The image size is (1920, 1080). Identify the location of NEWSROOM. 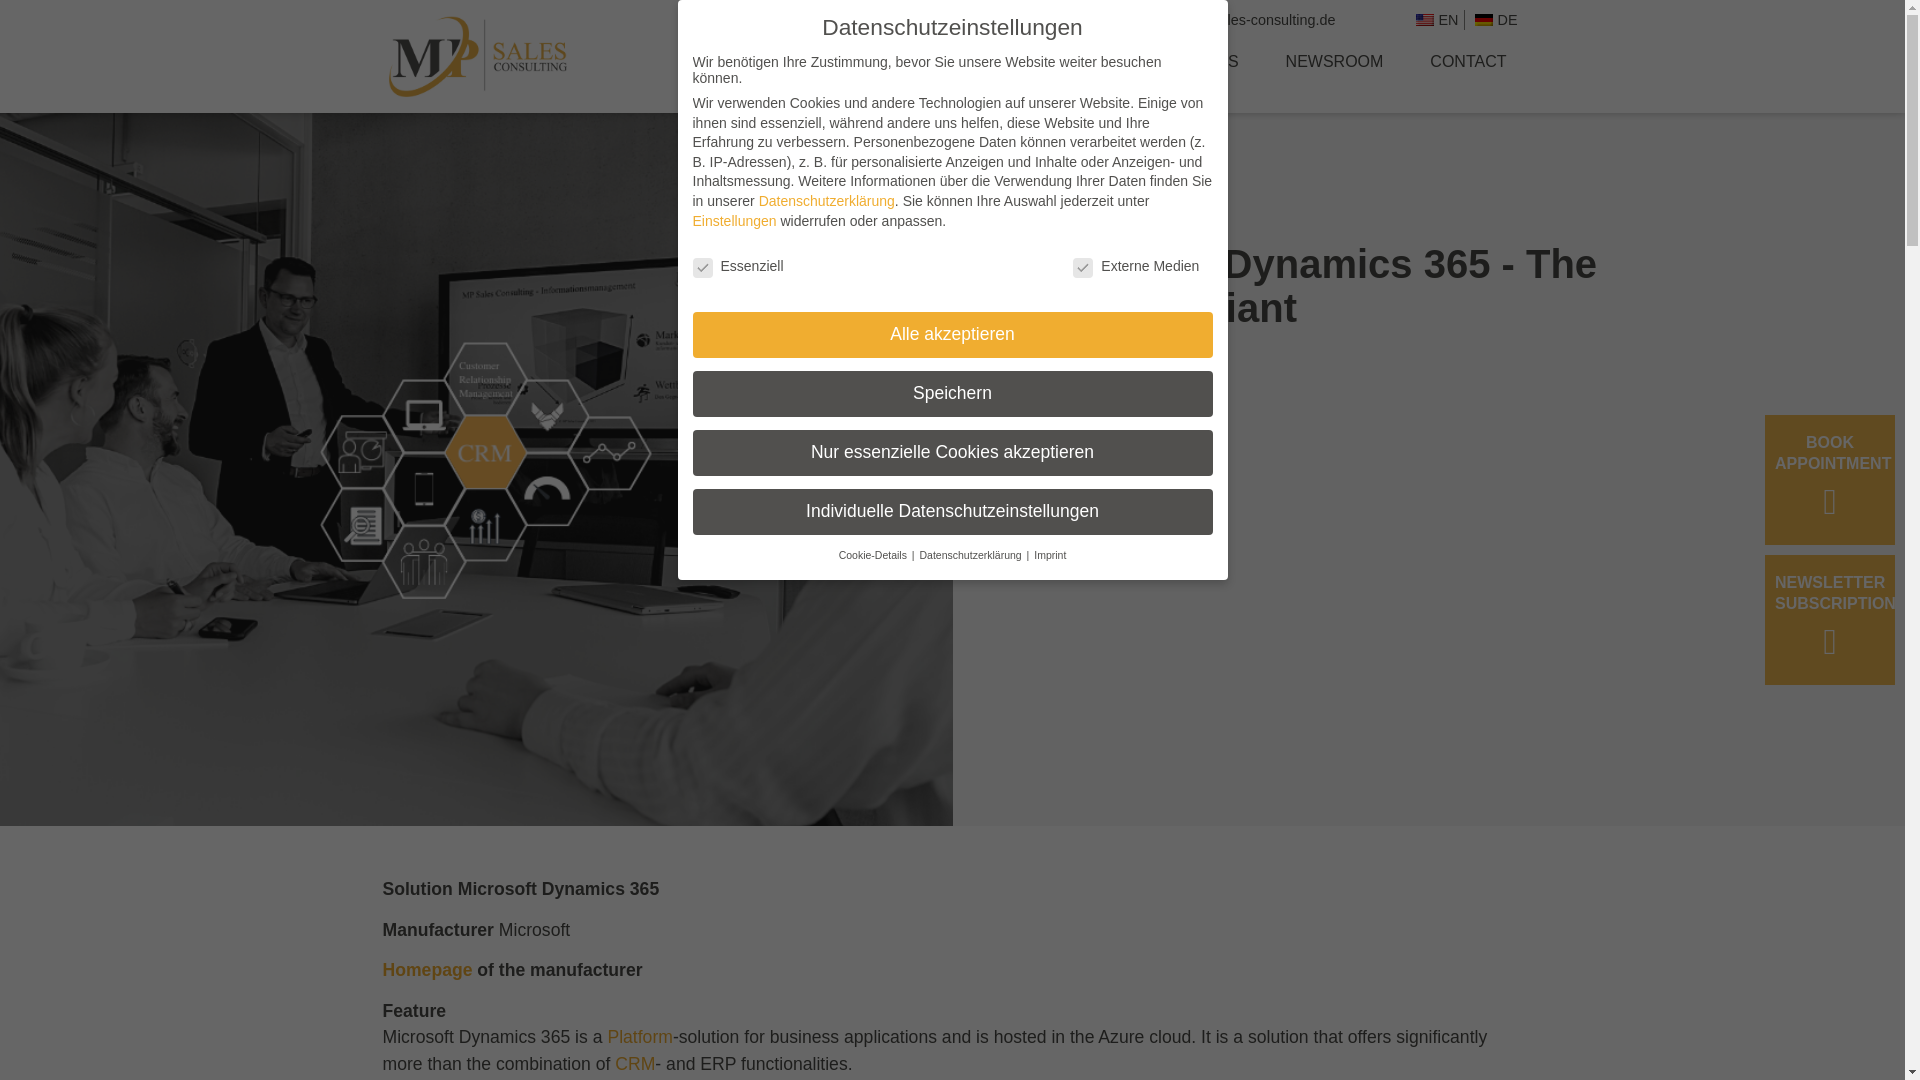
(1335, 62).